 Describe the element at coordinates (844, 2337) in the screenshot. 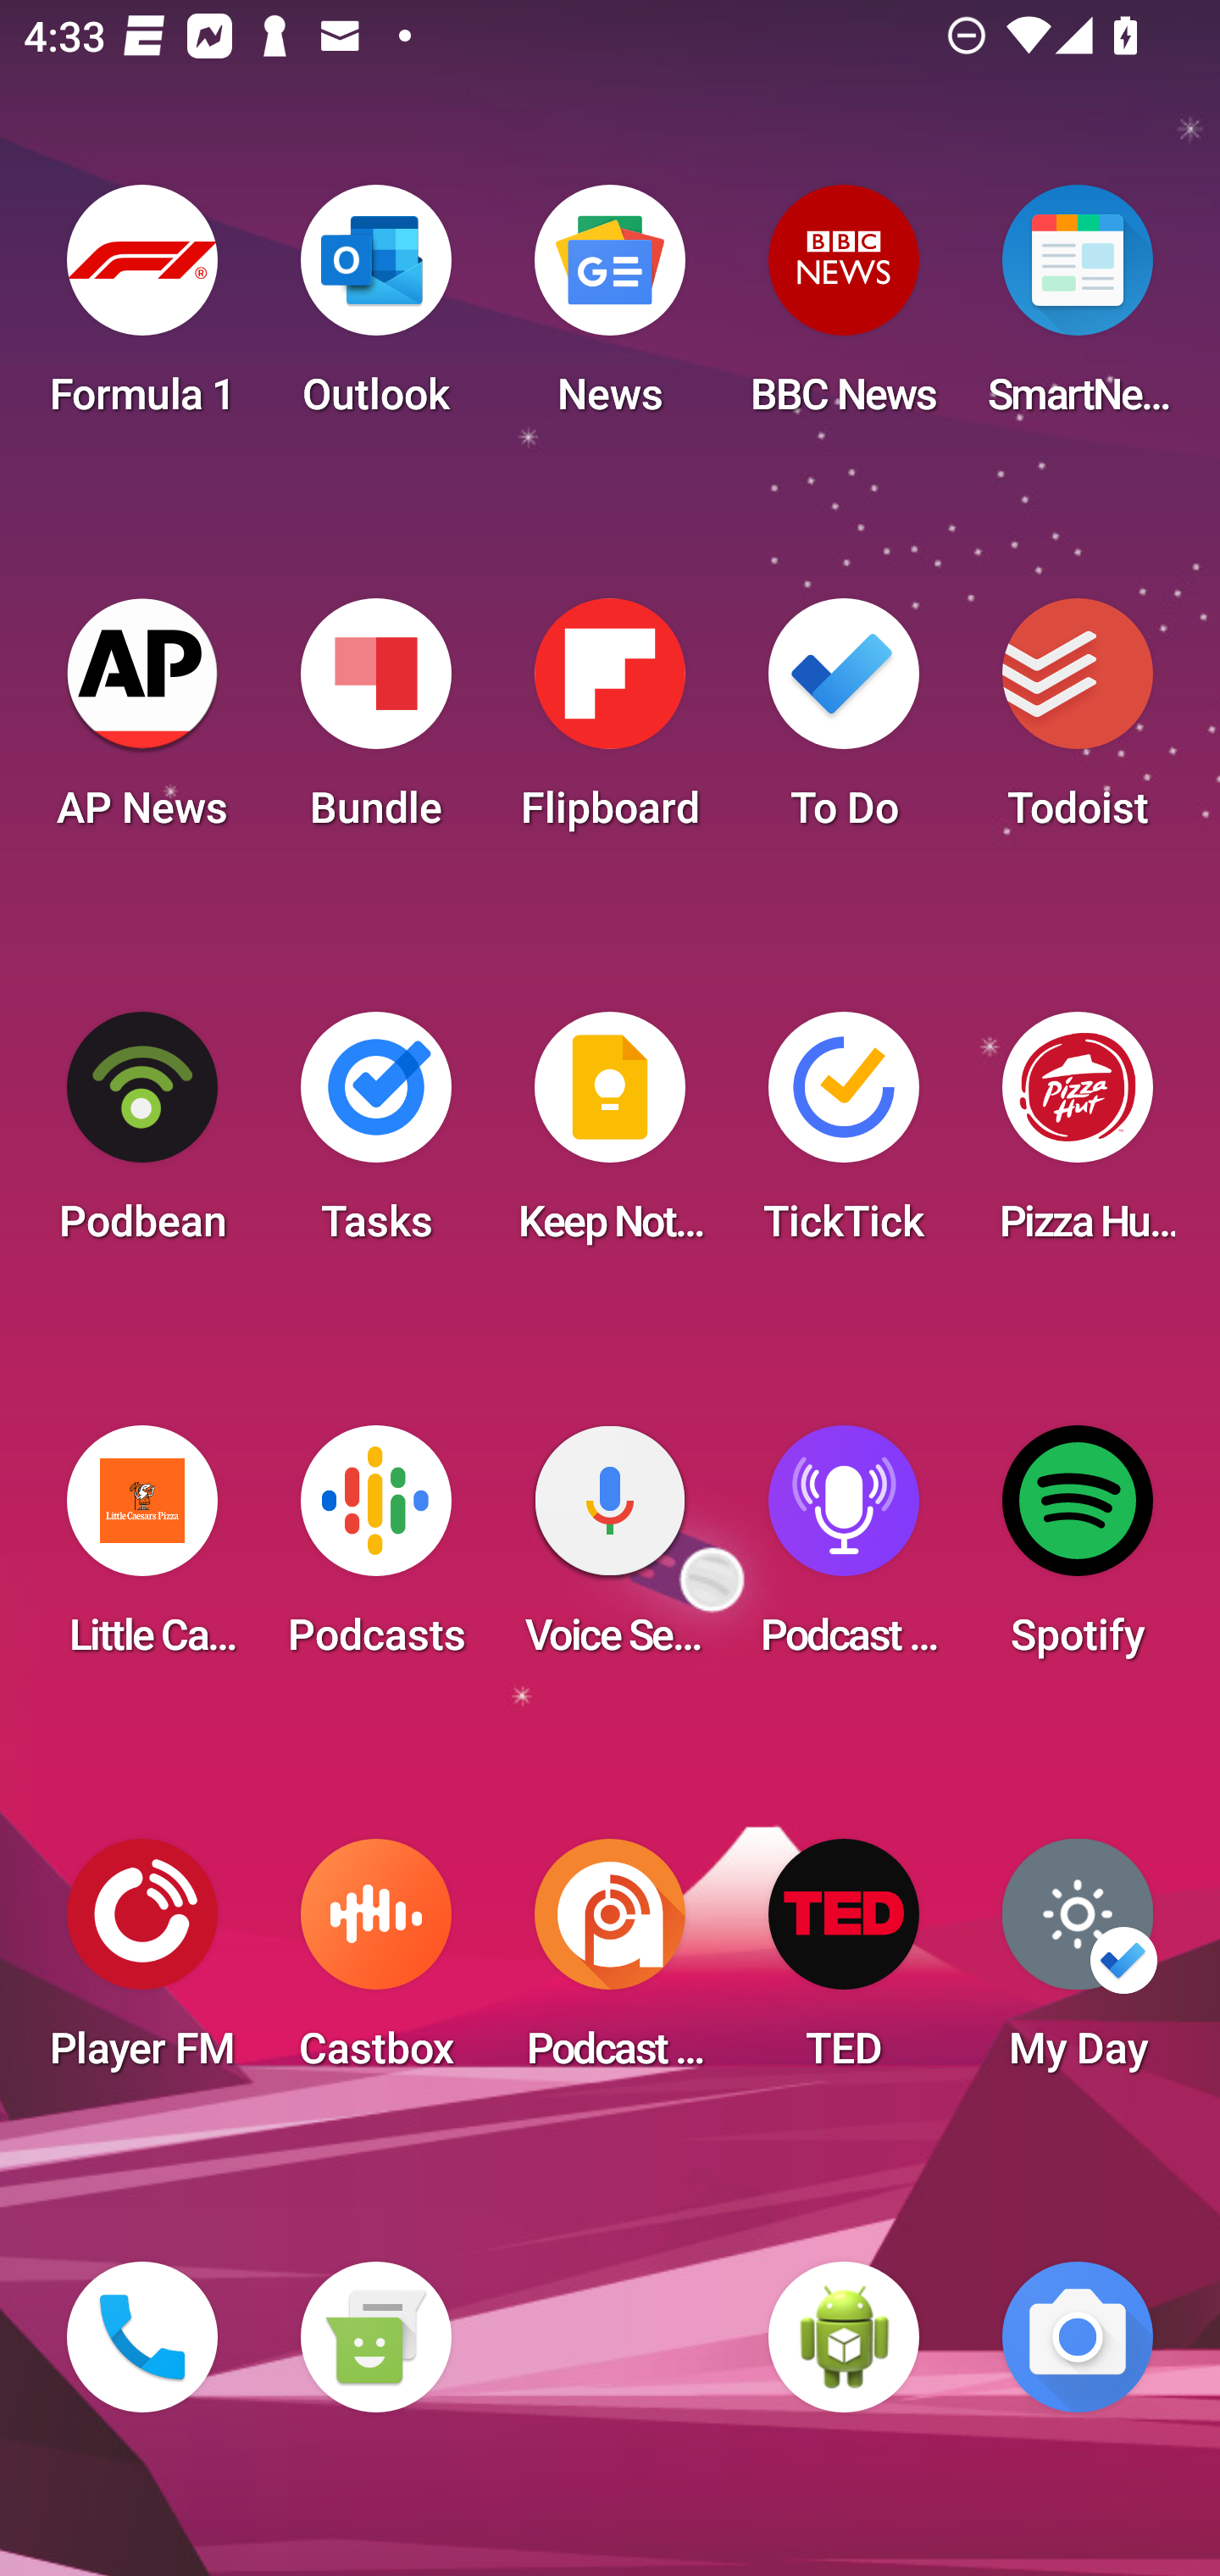

I see `WebView Browser Tester` at that location.